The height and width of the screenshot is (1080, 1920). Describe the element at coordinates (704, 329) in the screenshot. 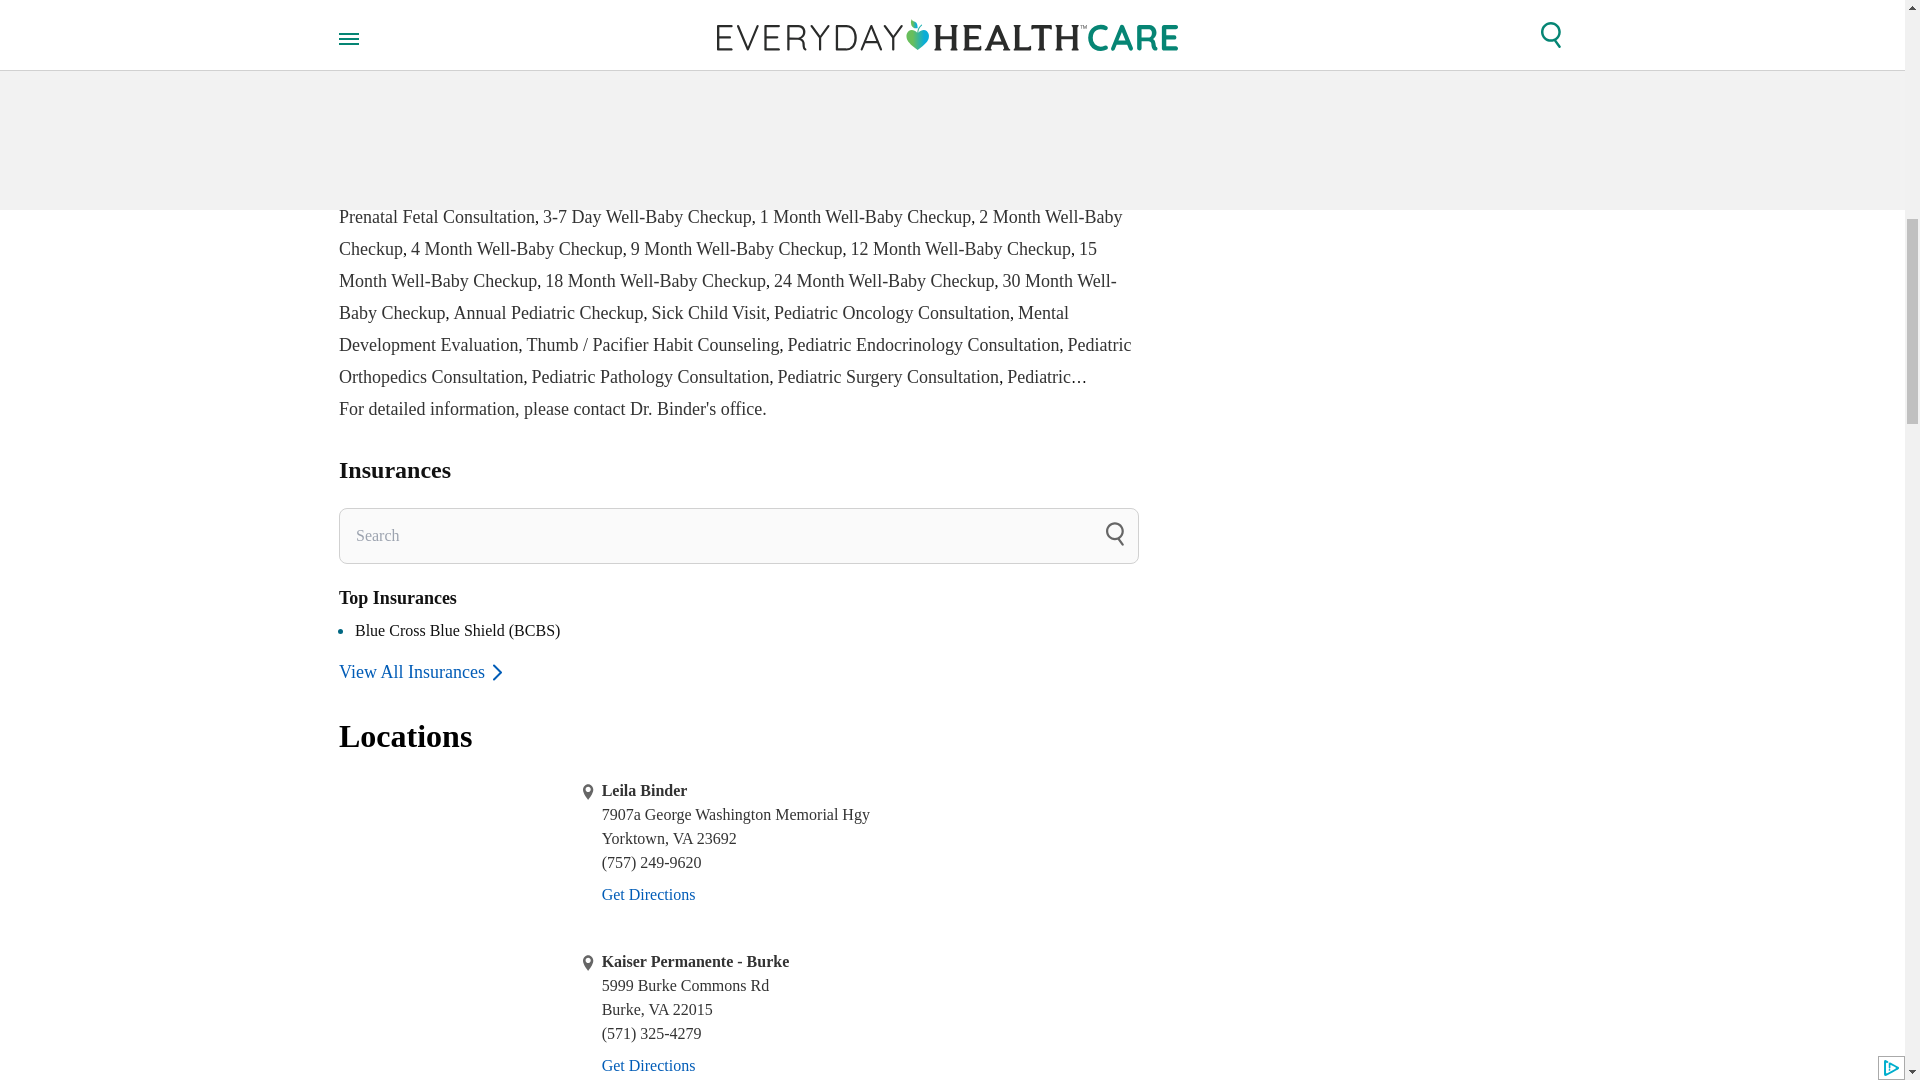

I see `Mental Development Evaluation` at that location.